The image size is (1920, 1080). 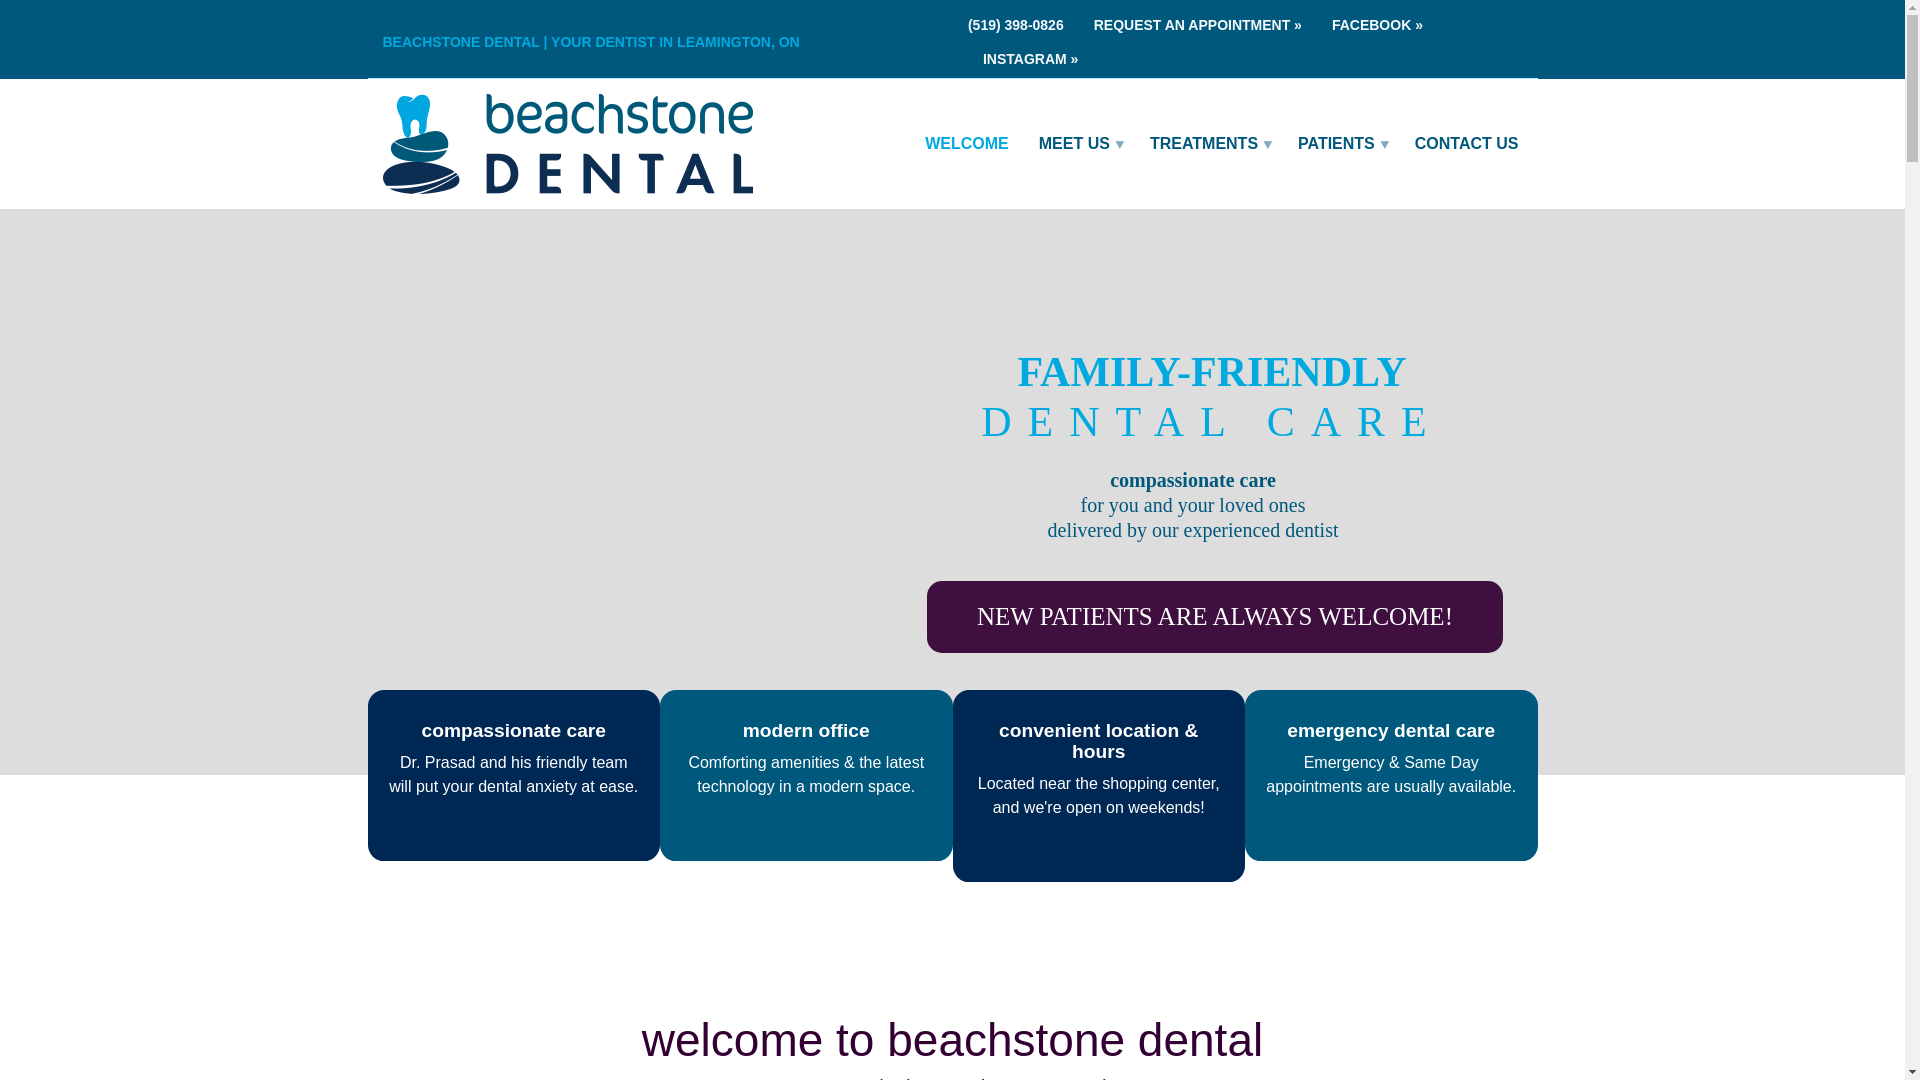 What do you see at coordinates (806, 730) in the screenshot?
I see `modern office` at bounding box center [806, 730].